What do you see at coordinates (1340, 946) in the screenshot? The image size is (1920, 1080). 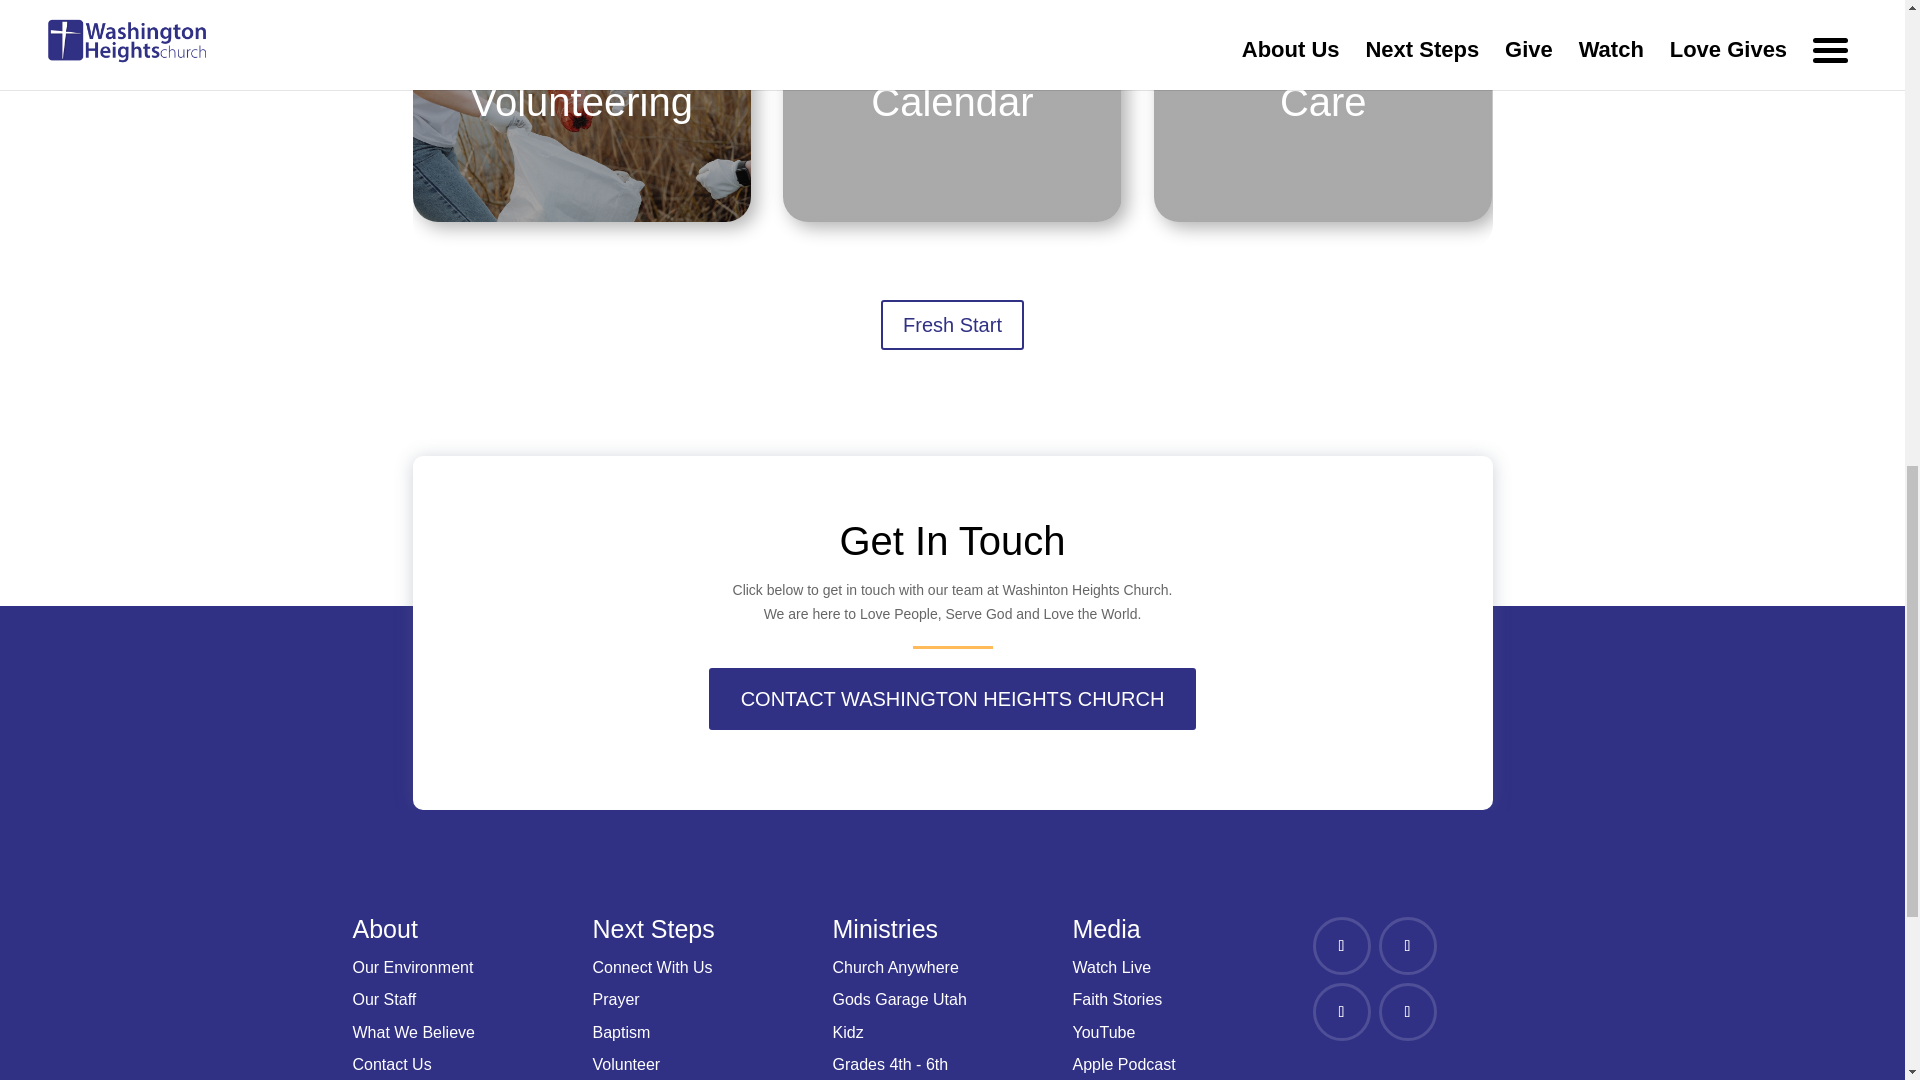 I see `Follow on Facebook` at bounding box center [1340, 946].